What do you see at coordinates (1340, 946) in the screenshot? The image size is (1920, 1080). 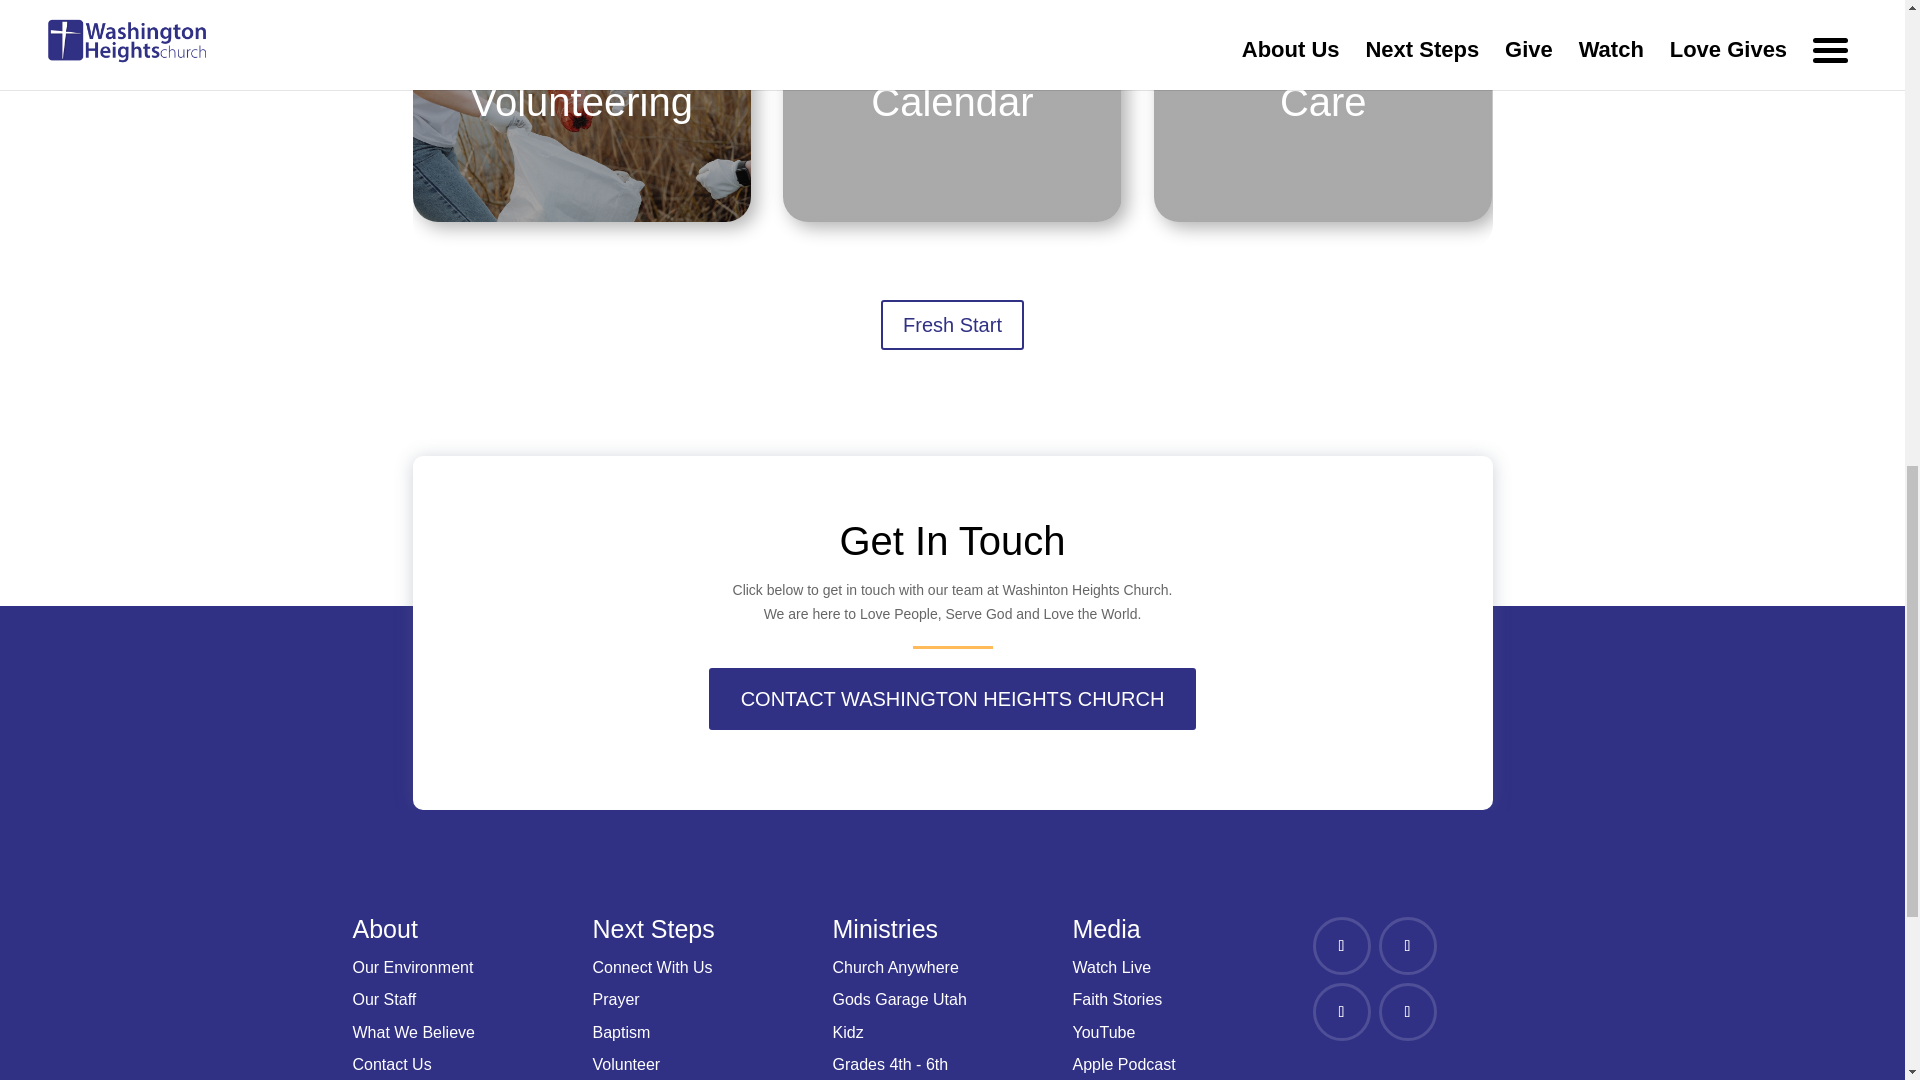 I see `Follow on Facebook` at bounding box center [1340, 946].